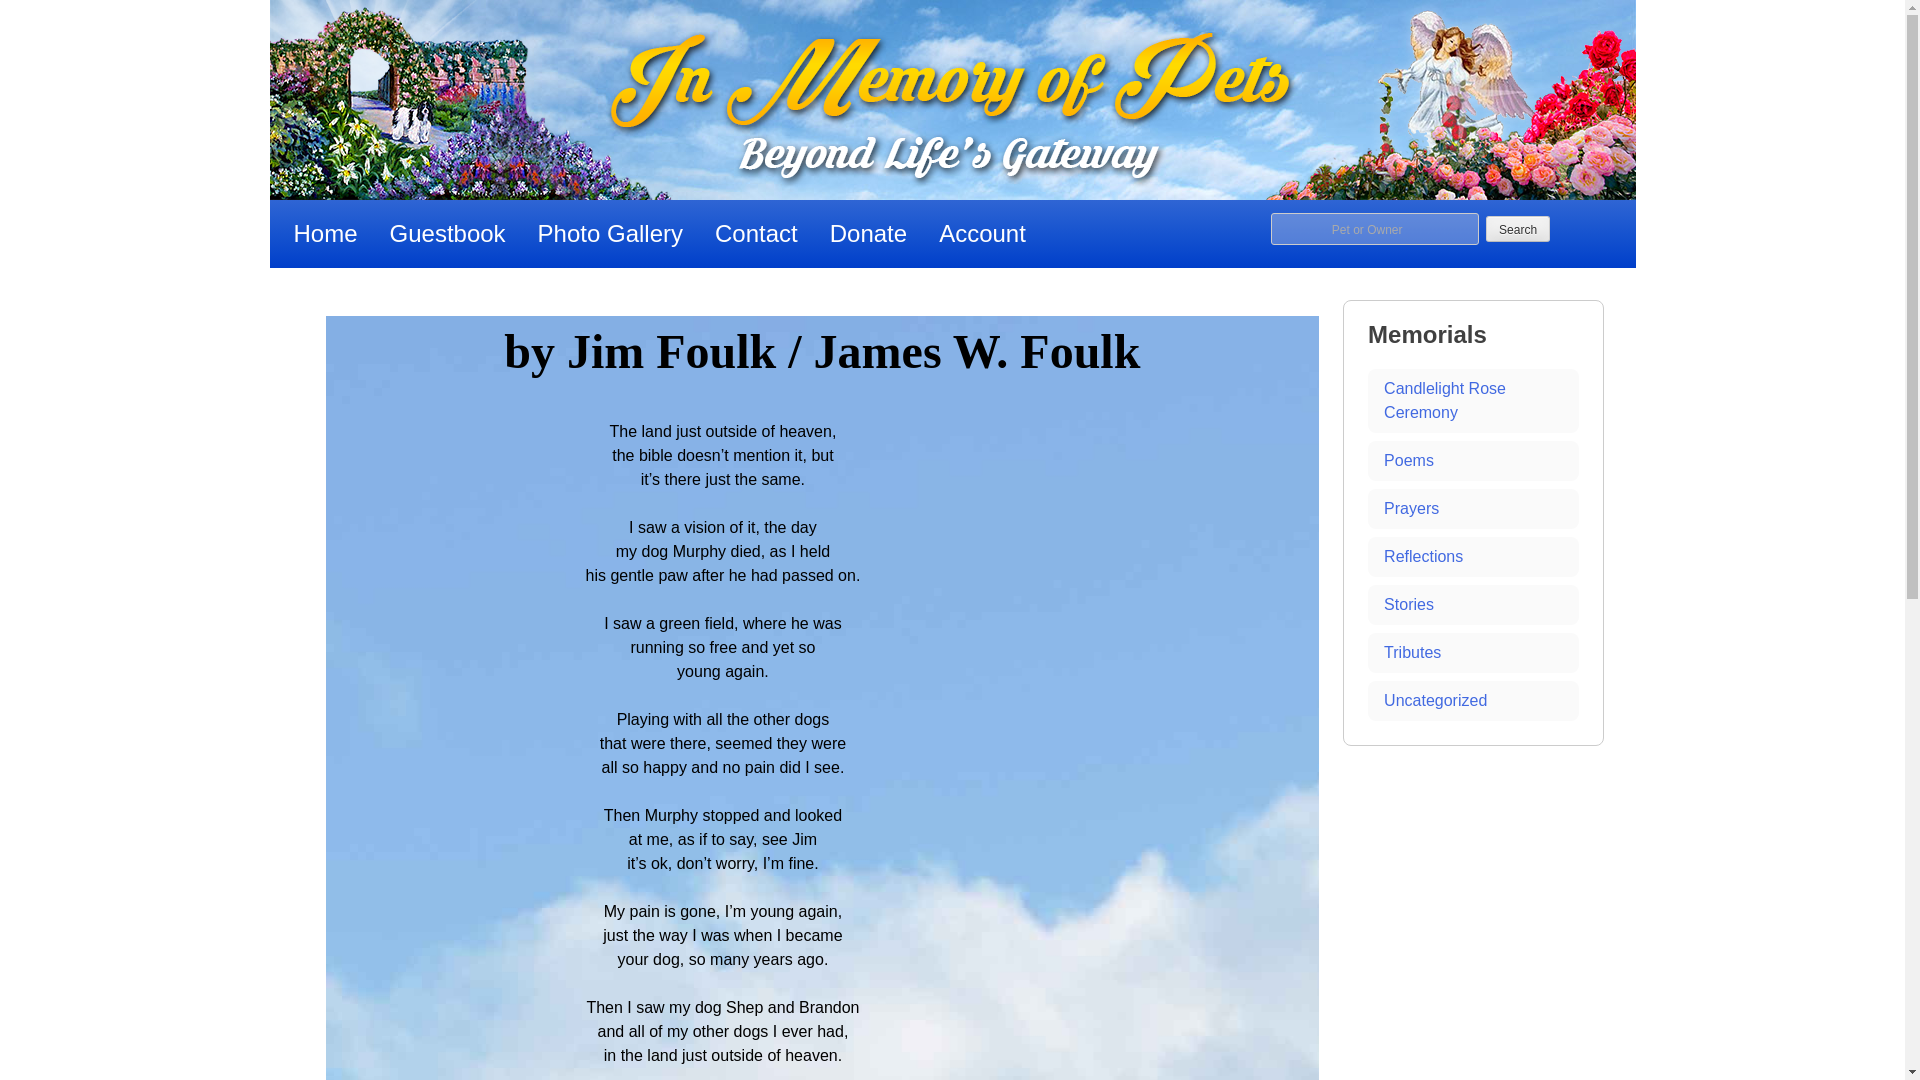 The image size is (1920, 1080). I want to click on Search, so click(1518, 228).